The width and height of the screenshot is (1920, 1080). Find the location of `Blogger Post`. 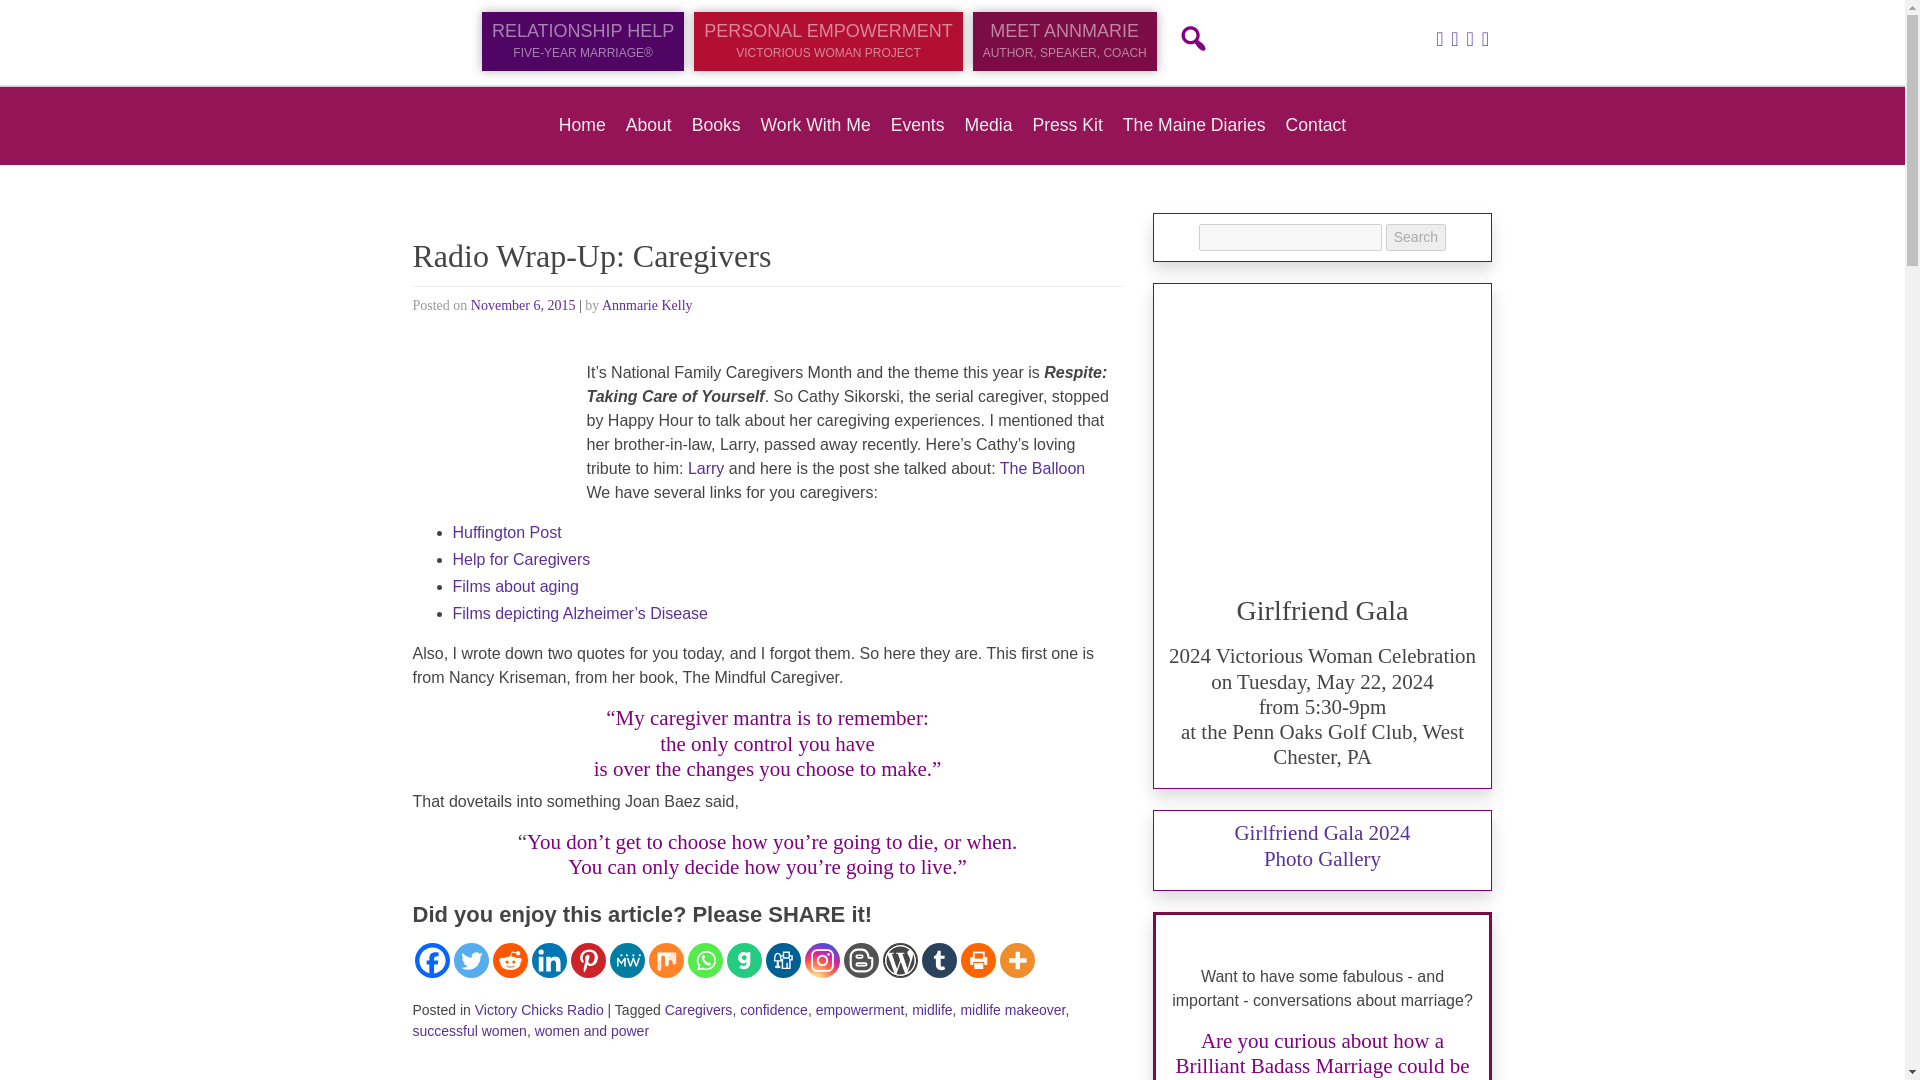

Blogger Post is located at coordinates (862, 960).